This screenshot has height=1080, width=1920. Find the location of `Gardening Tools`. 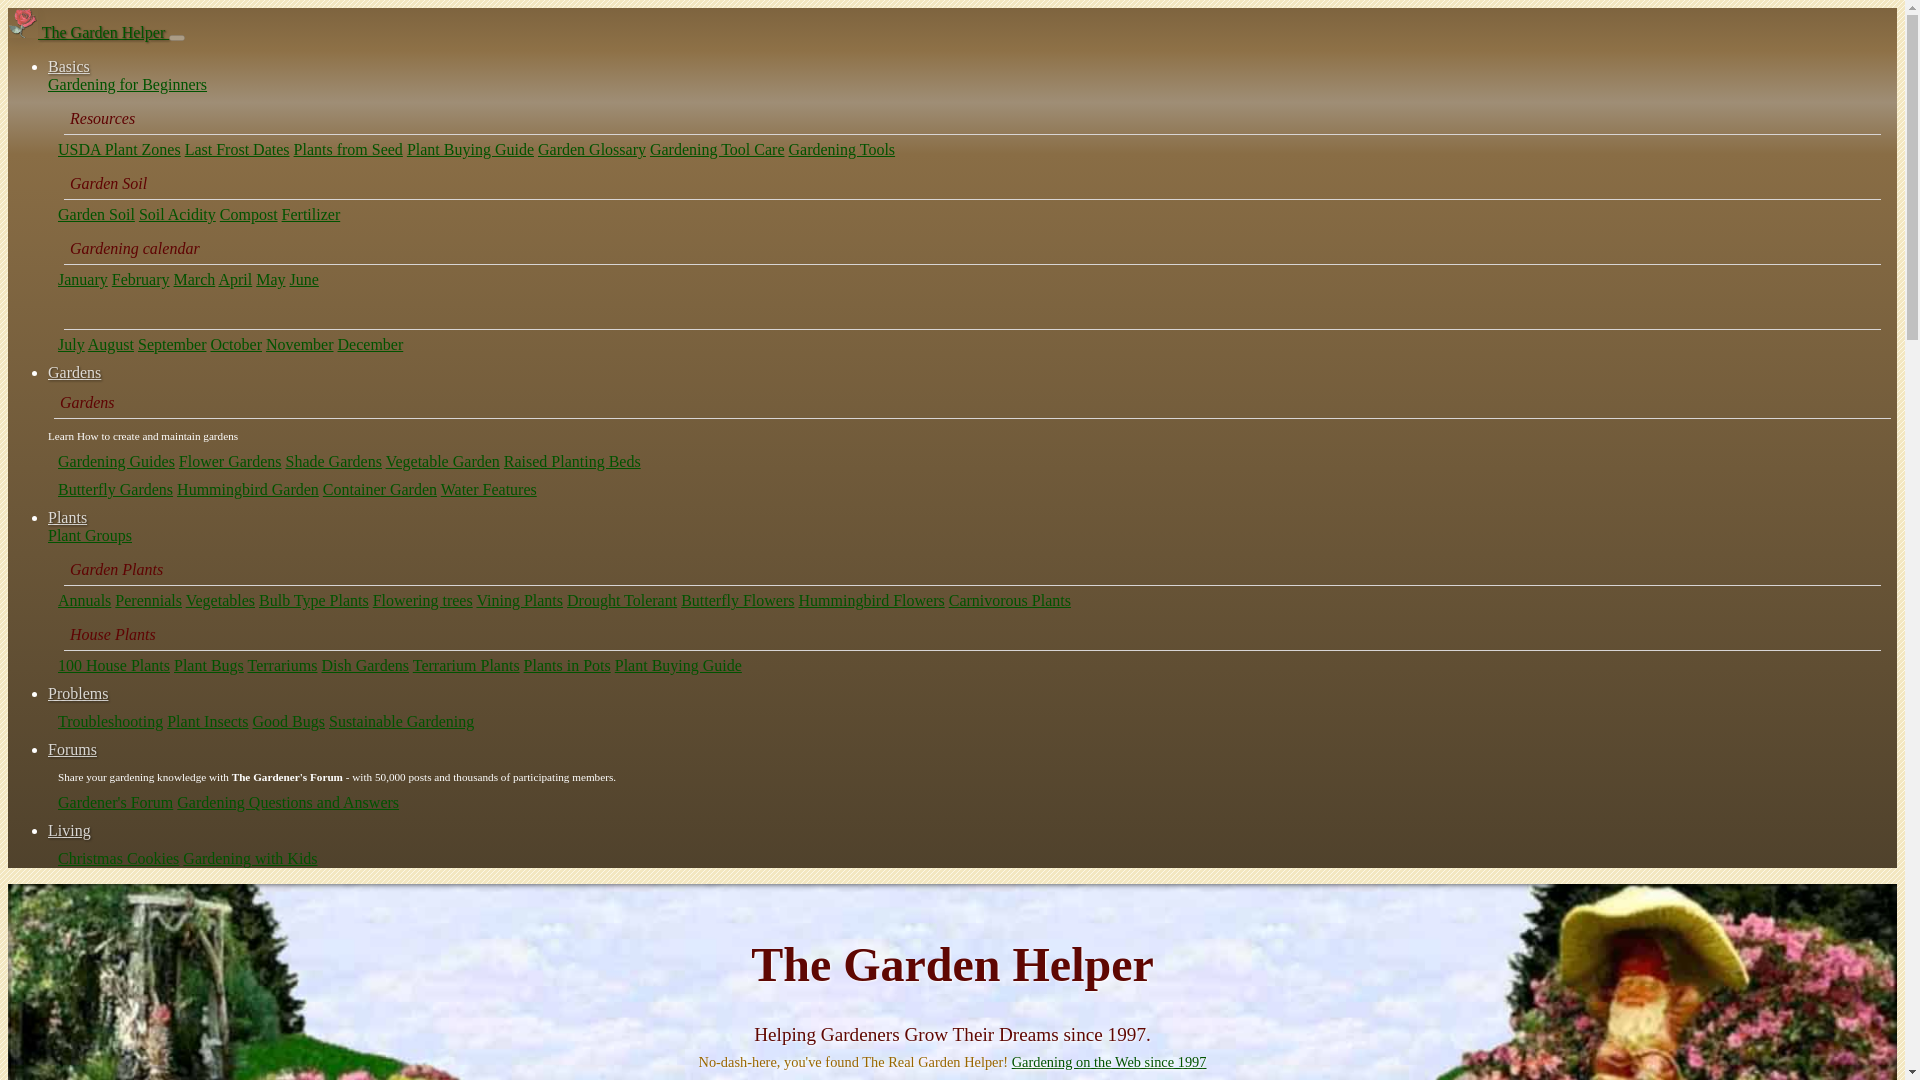

Gardening Tools is located at coordinates (840, 149).